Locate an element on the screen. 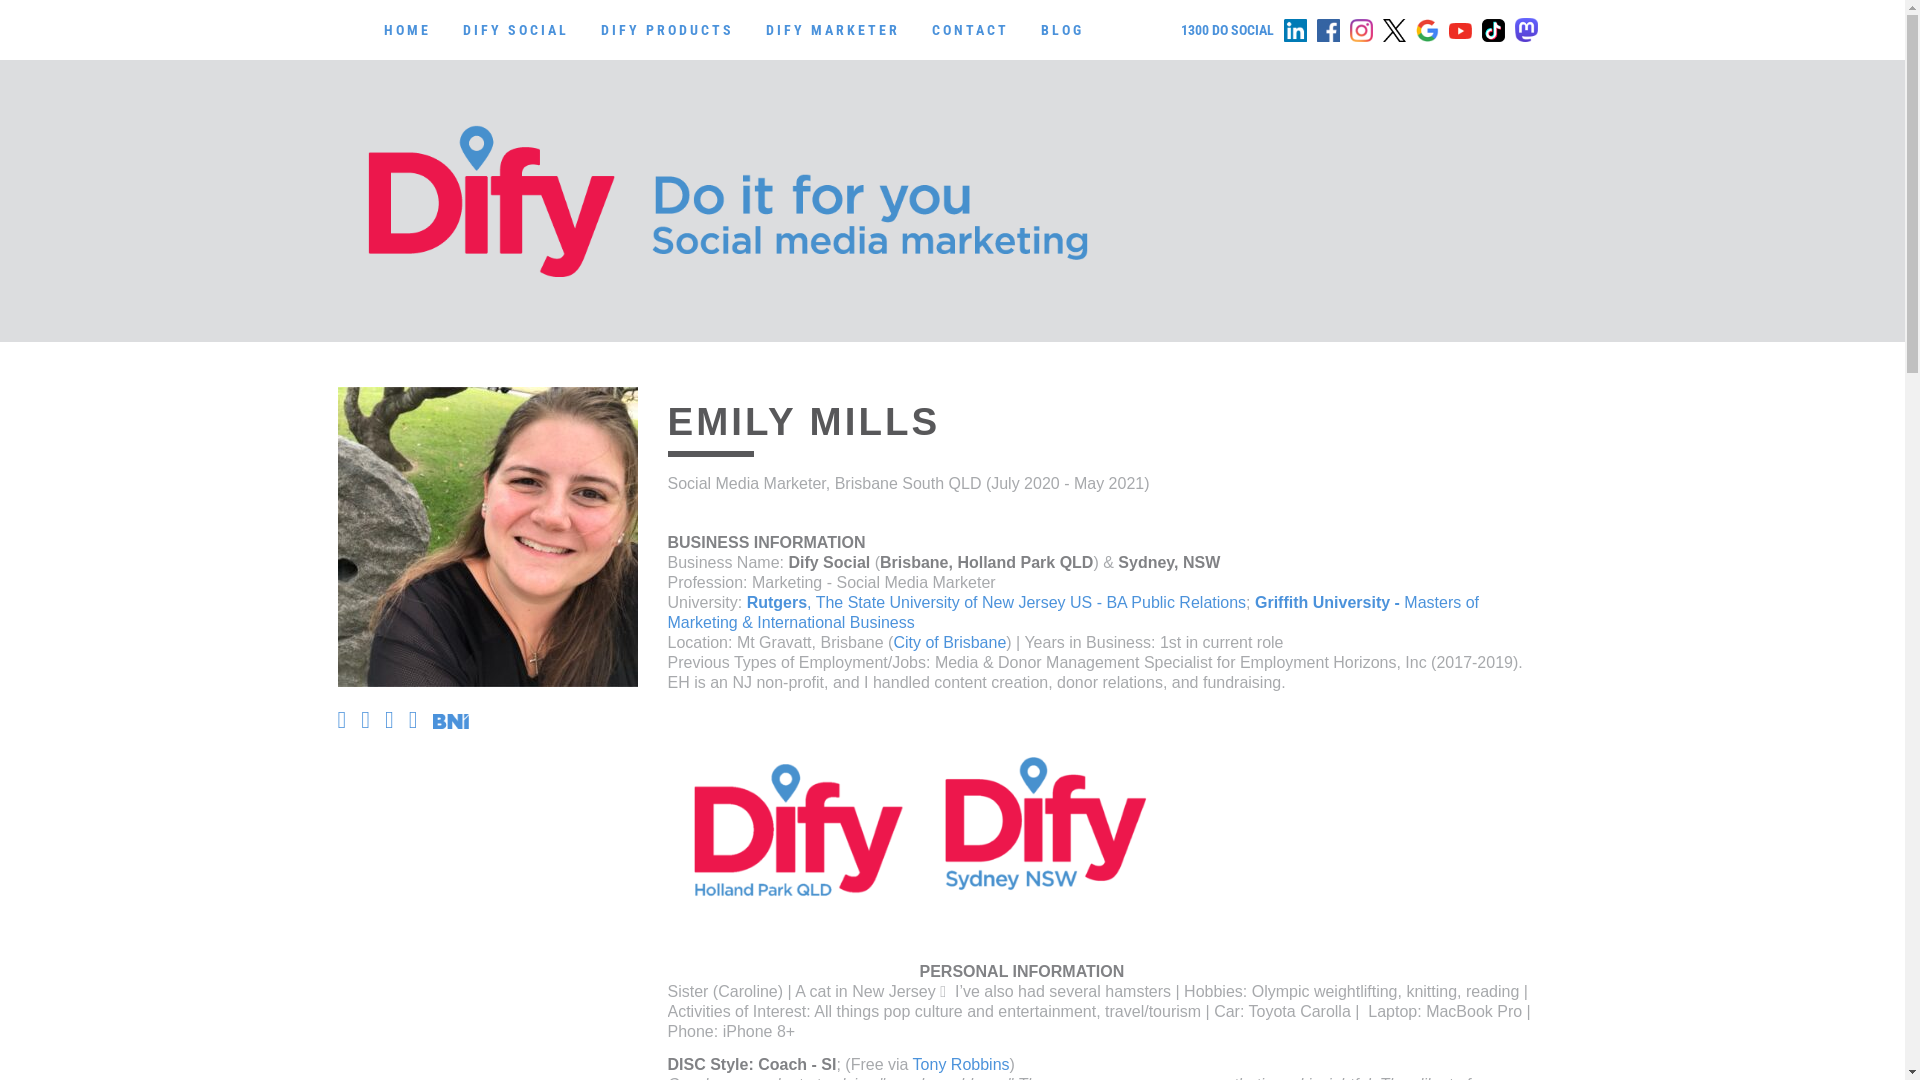  Tony Robbins is located at coordinates (961, 1064).